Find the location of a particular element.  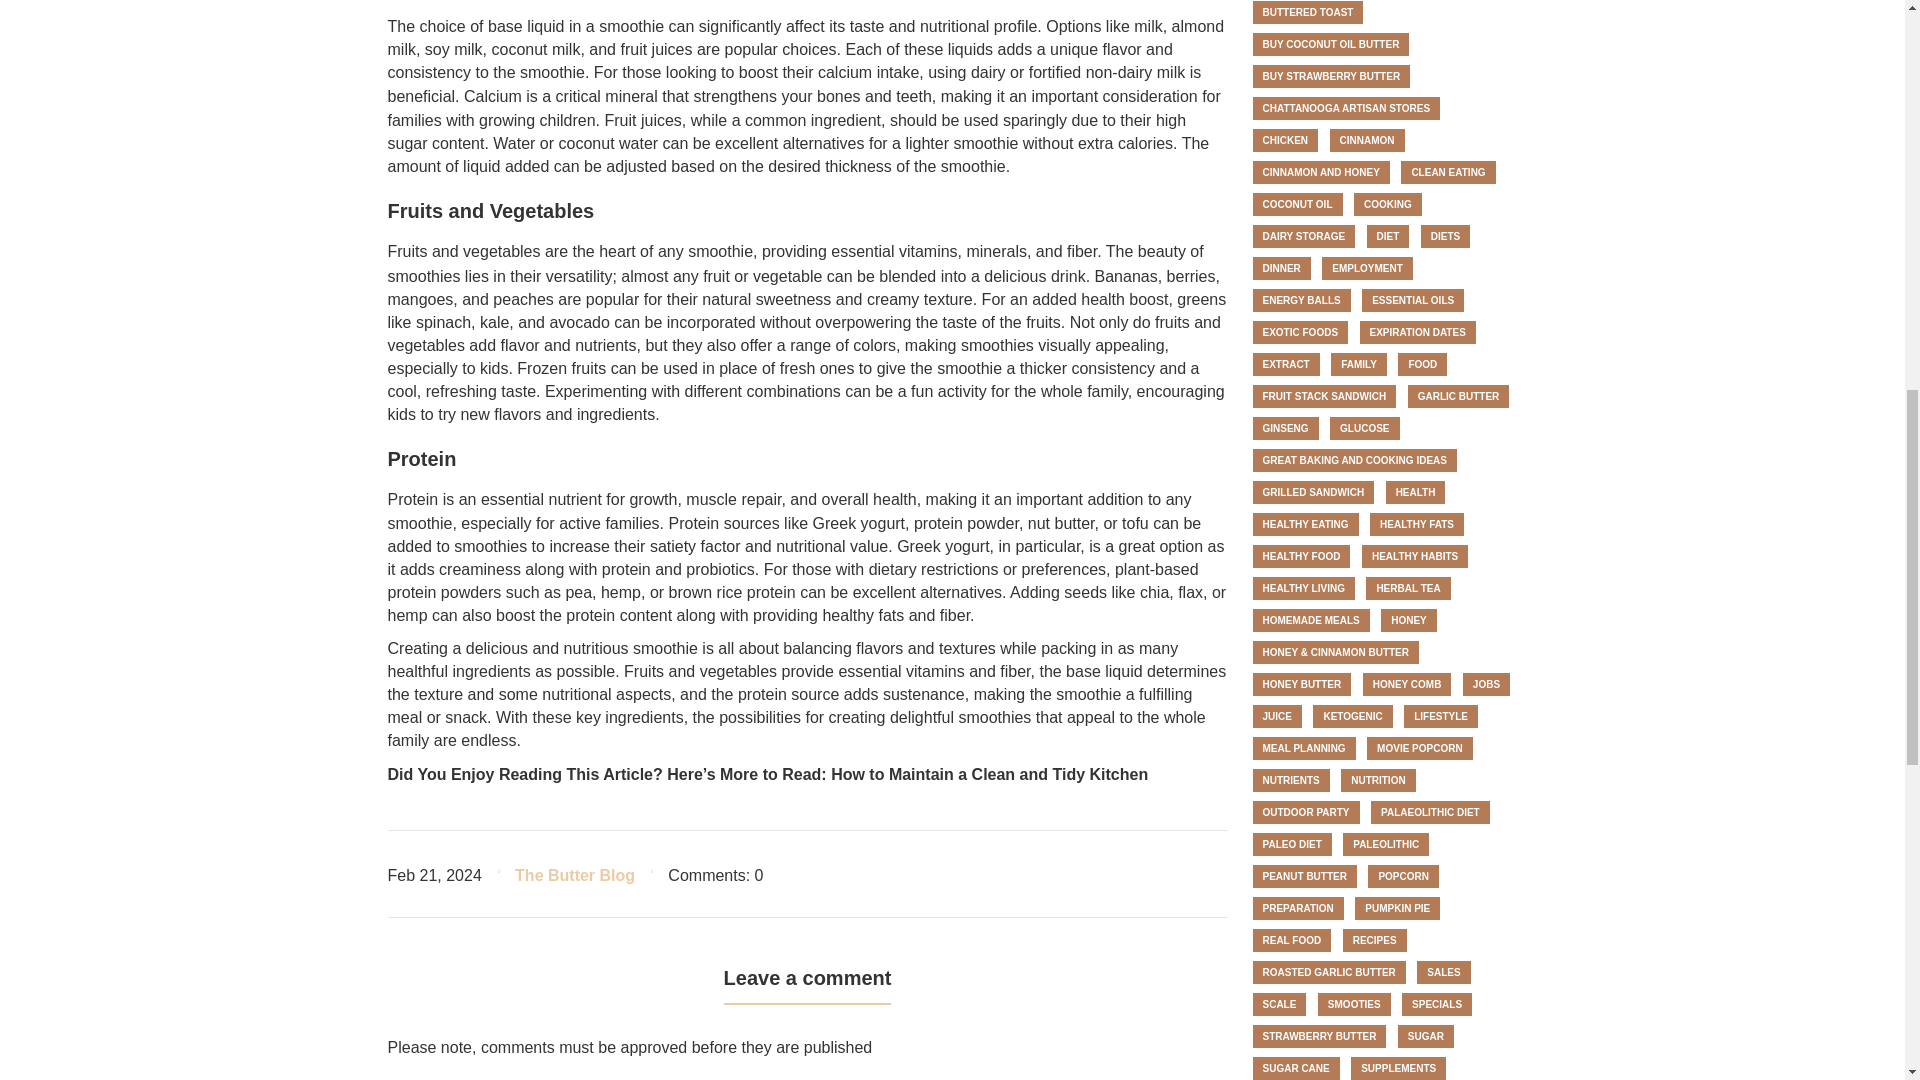

Narrow search to articles also having tag chicken is located at coordinates (1284, 140).